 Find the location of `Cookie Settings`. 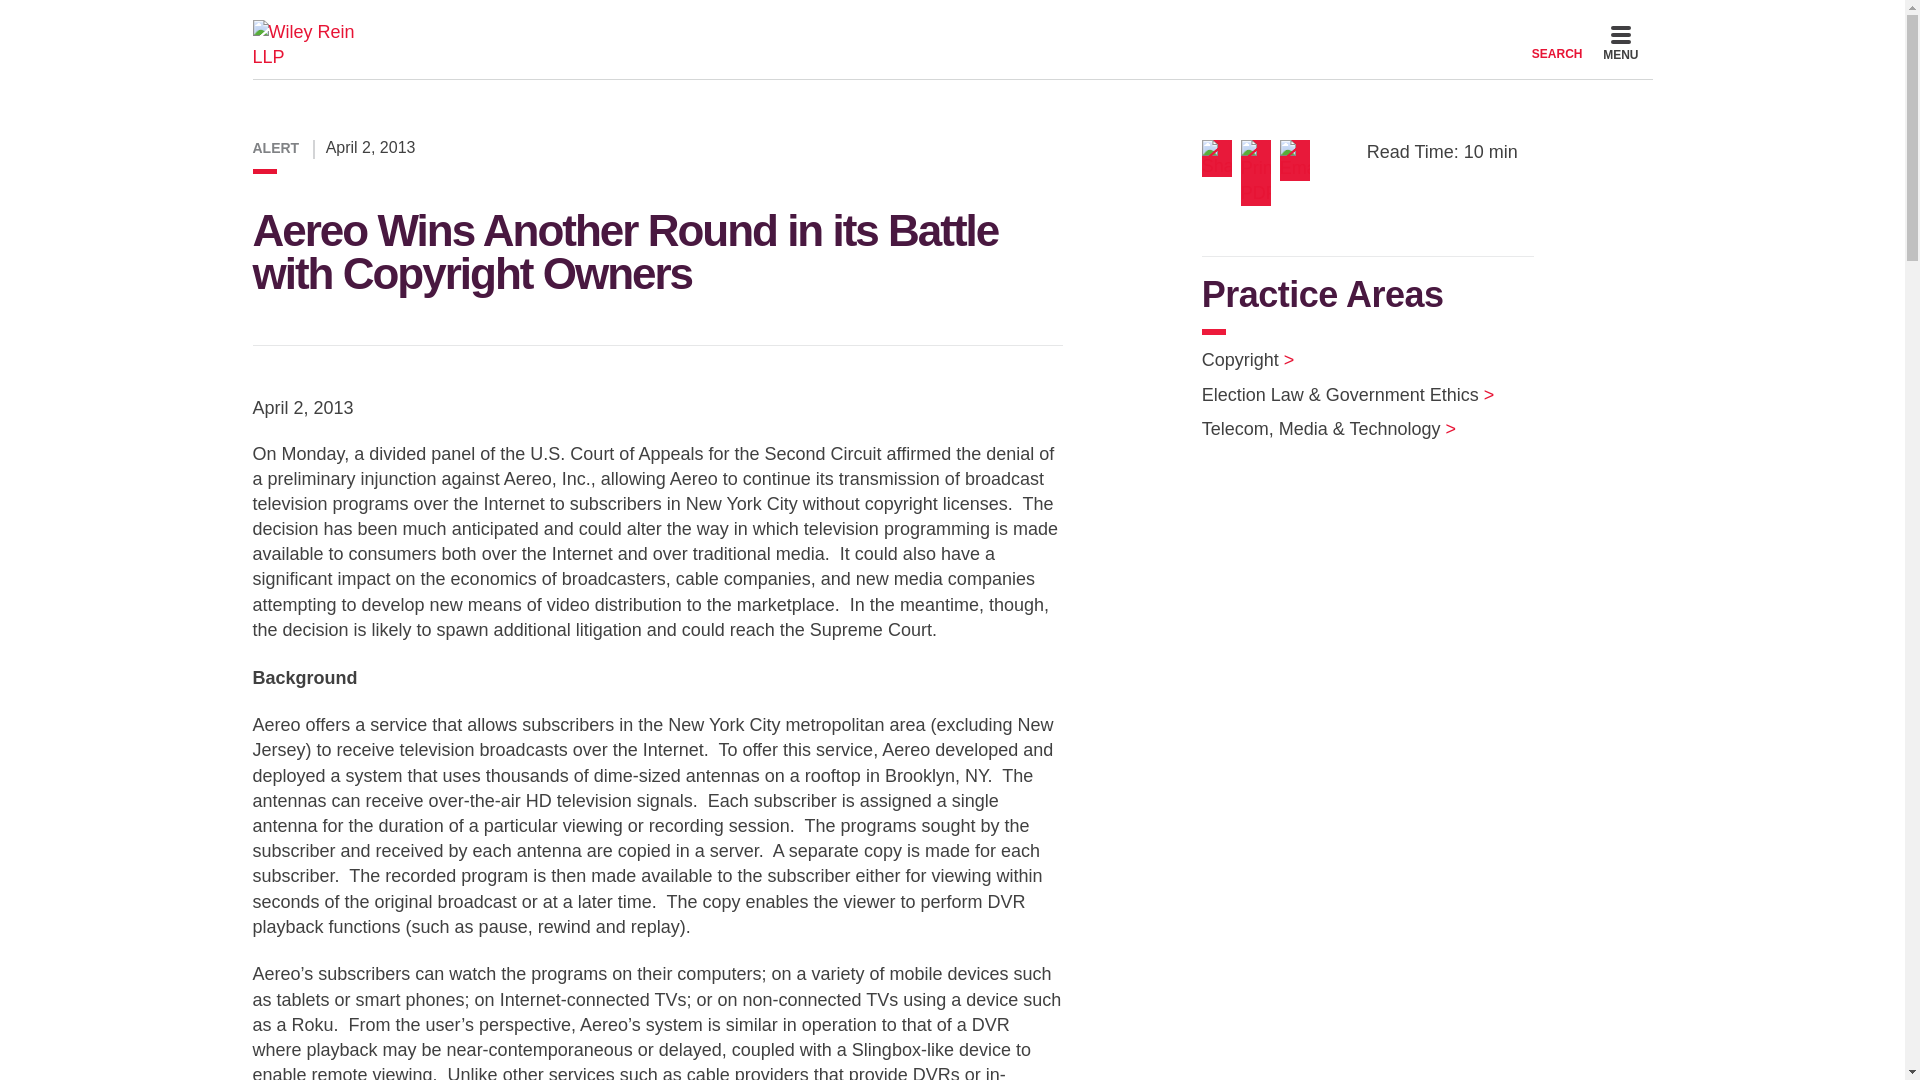

Cookie Settings is located at coordinates (874, 22).